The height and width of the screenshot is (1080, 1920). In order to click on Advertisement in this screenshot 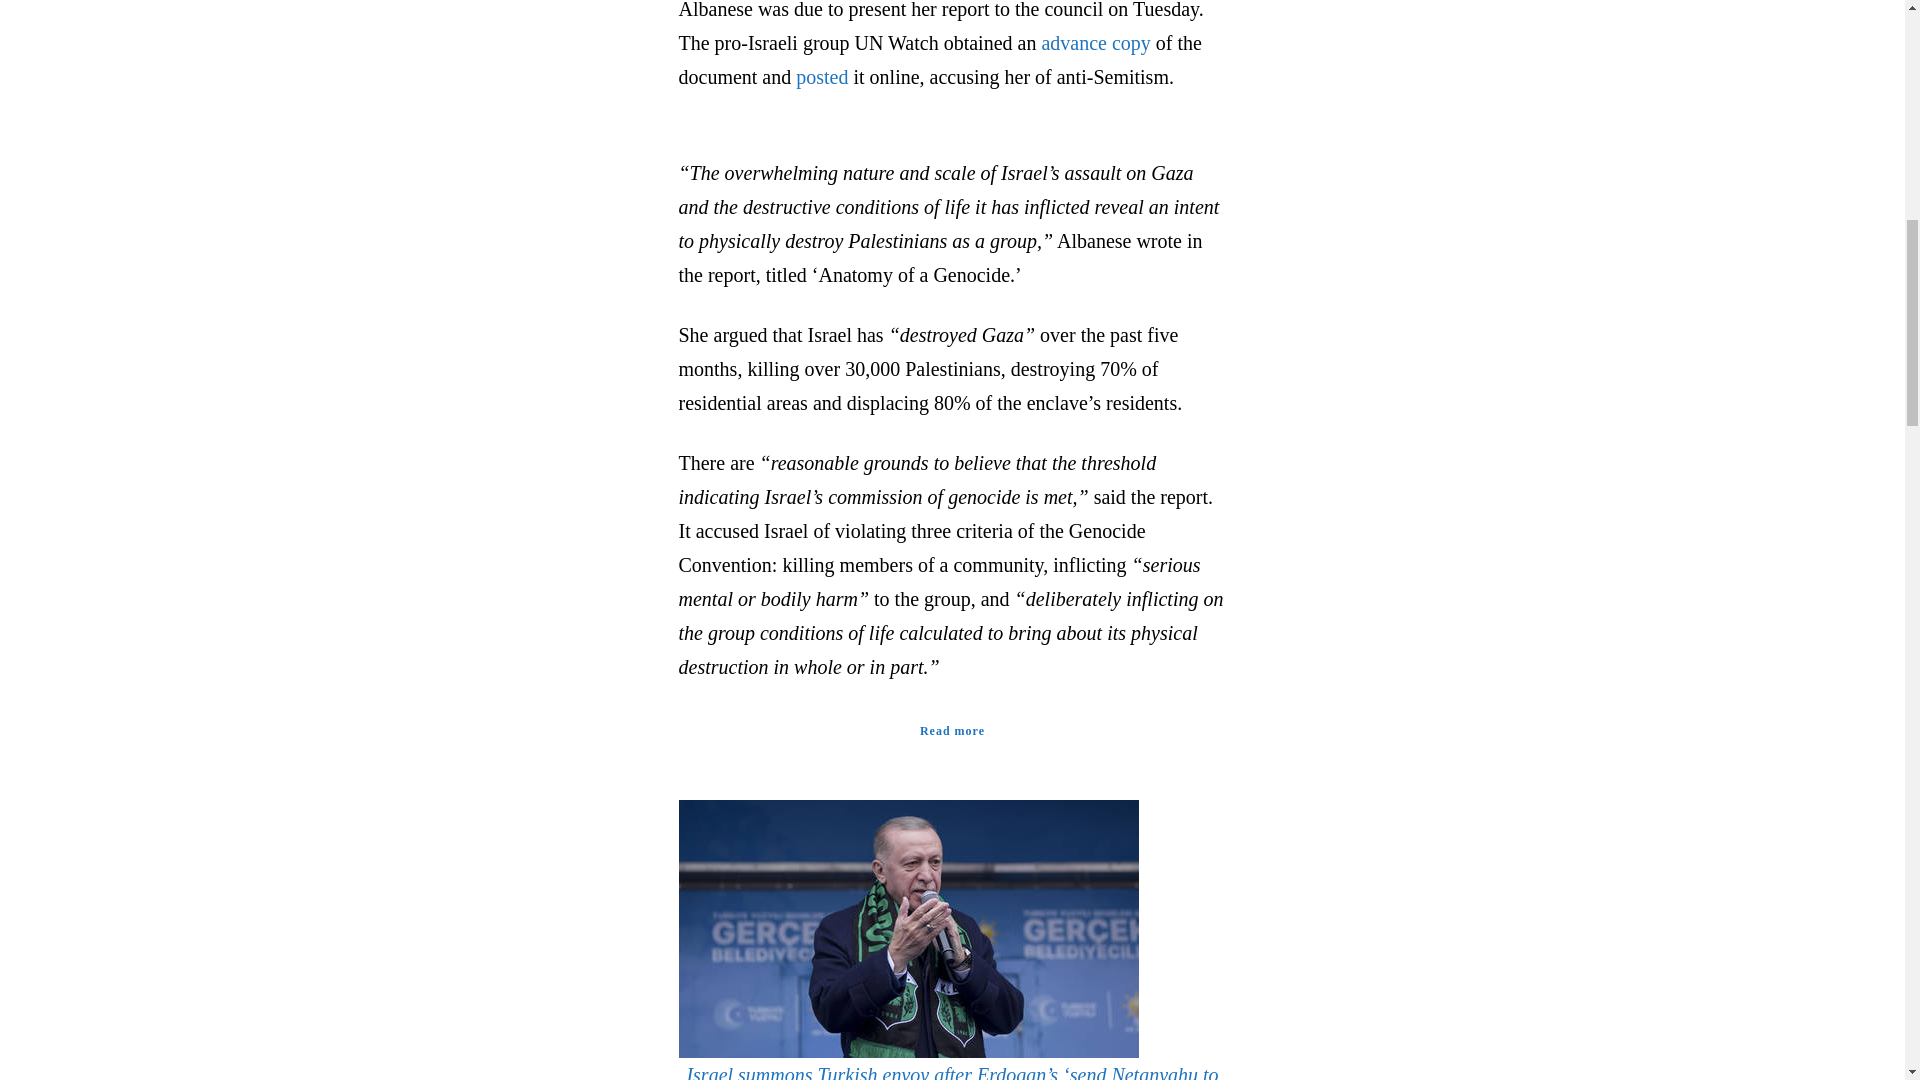, I will do `click(1399, 62)`.